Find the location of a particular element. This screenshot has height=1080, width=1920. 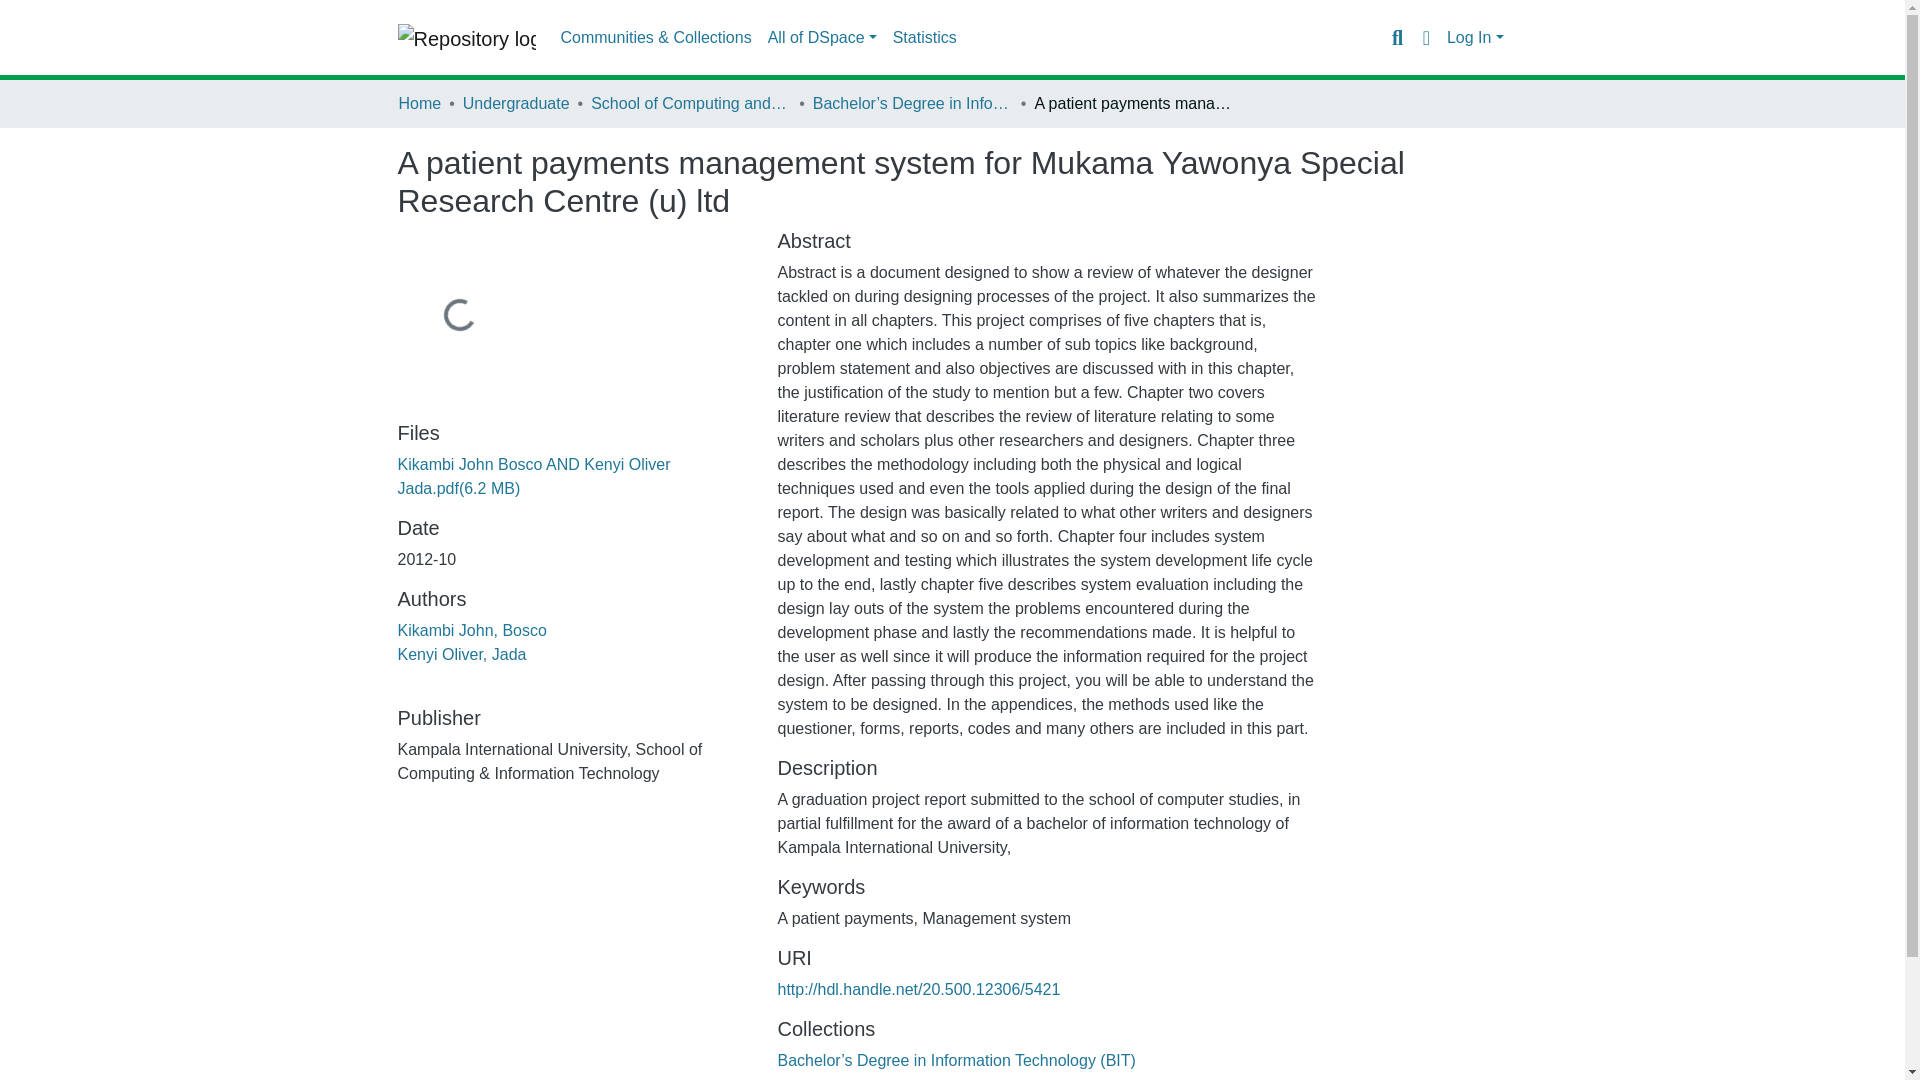

Log In is located at coordinates (1475, 38).